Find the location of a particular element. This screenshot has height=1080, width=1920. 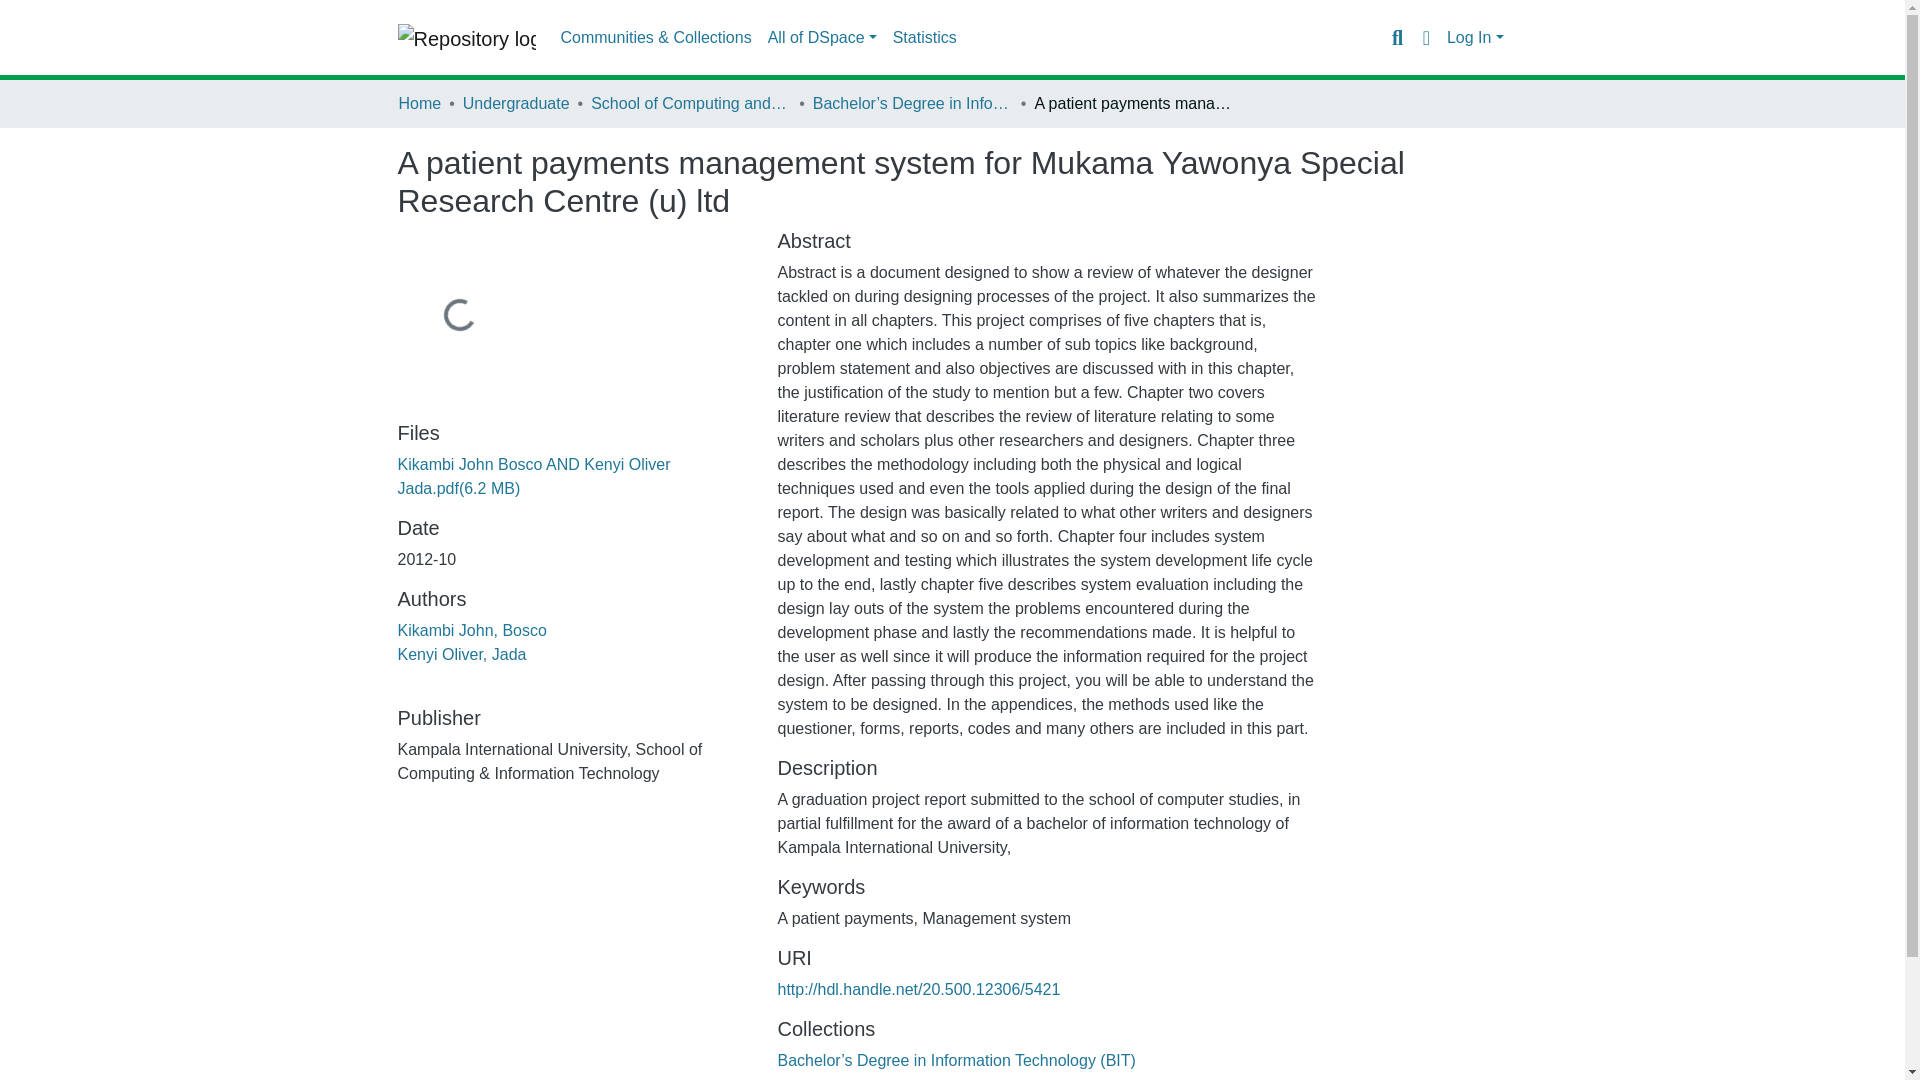

Log In is located at coordinates (1475, 38).